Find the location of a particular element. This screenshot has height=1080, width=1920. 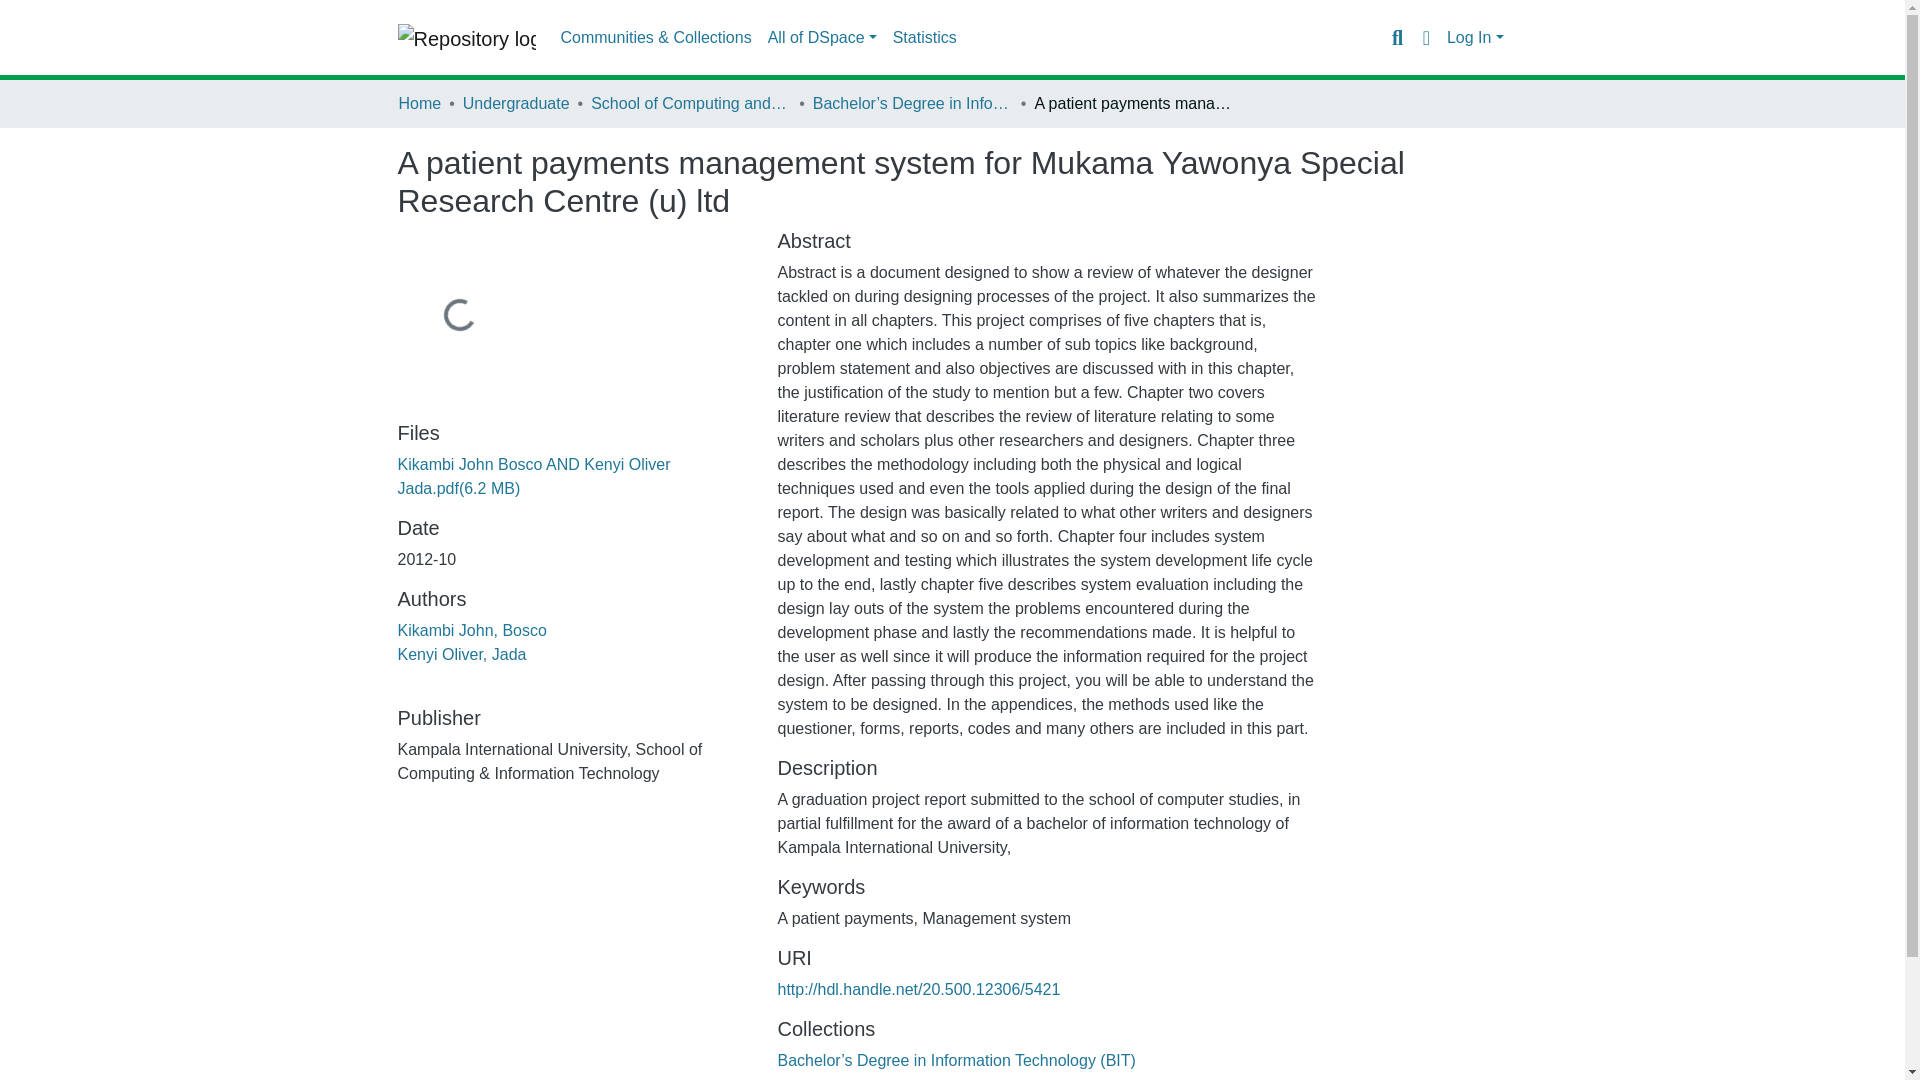

Log In is located at coordinates (1475, 38).